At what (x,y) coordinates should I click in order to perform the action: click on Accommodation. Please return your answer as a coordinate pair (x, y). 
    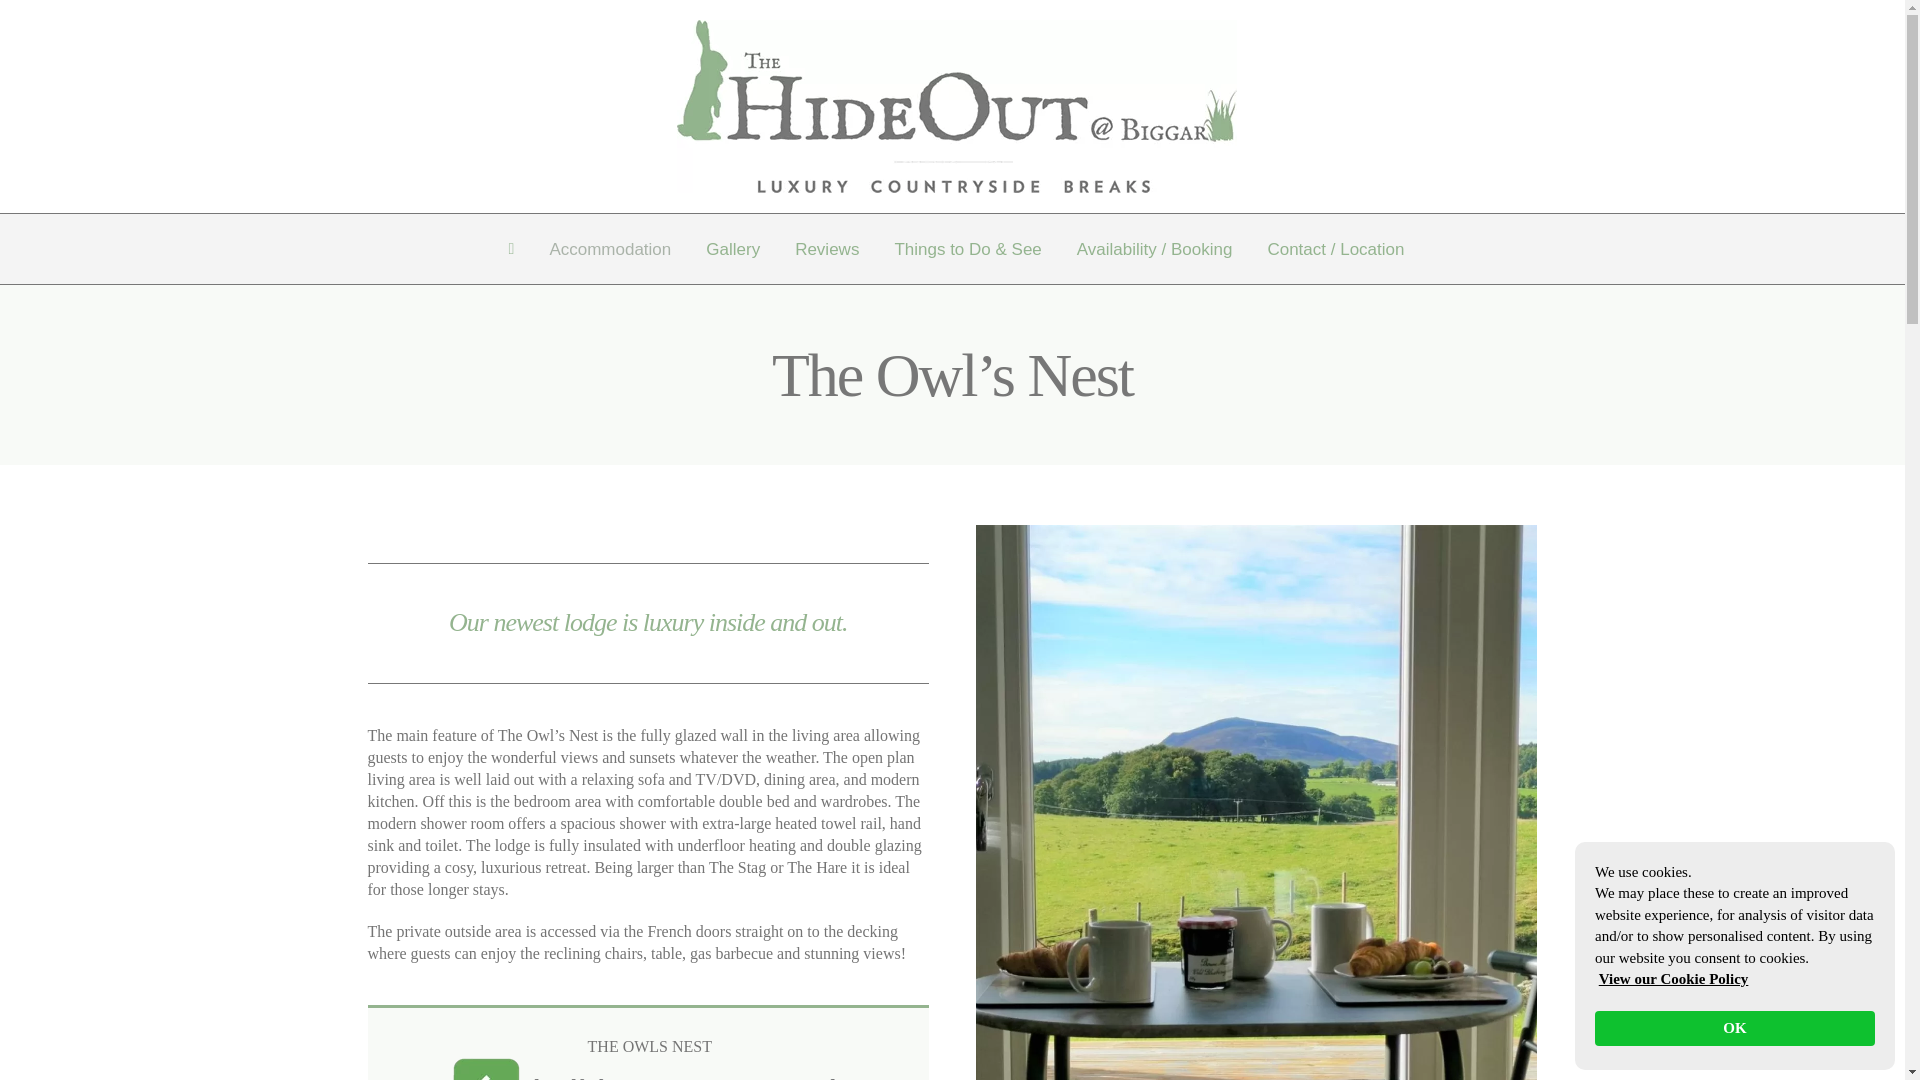
    Looking at the image, I should click on (610, 248).